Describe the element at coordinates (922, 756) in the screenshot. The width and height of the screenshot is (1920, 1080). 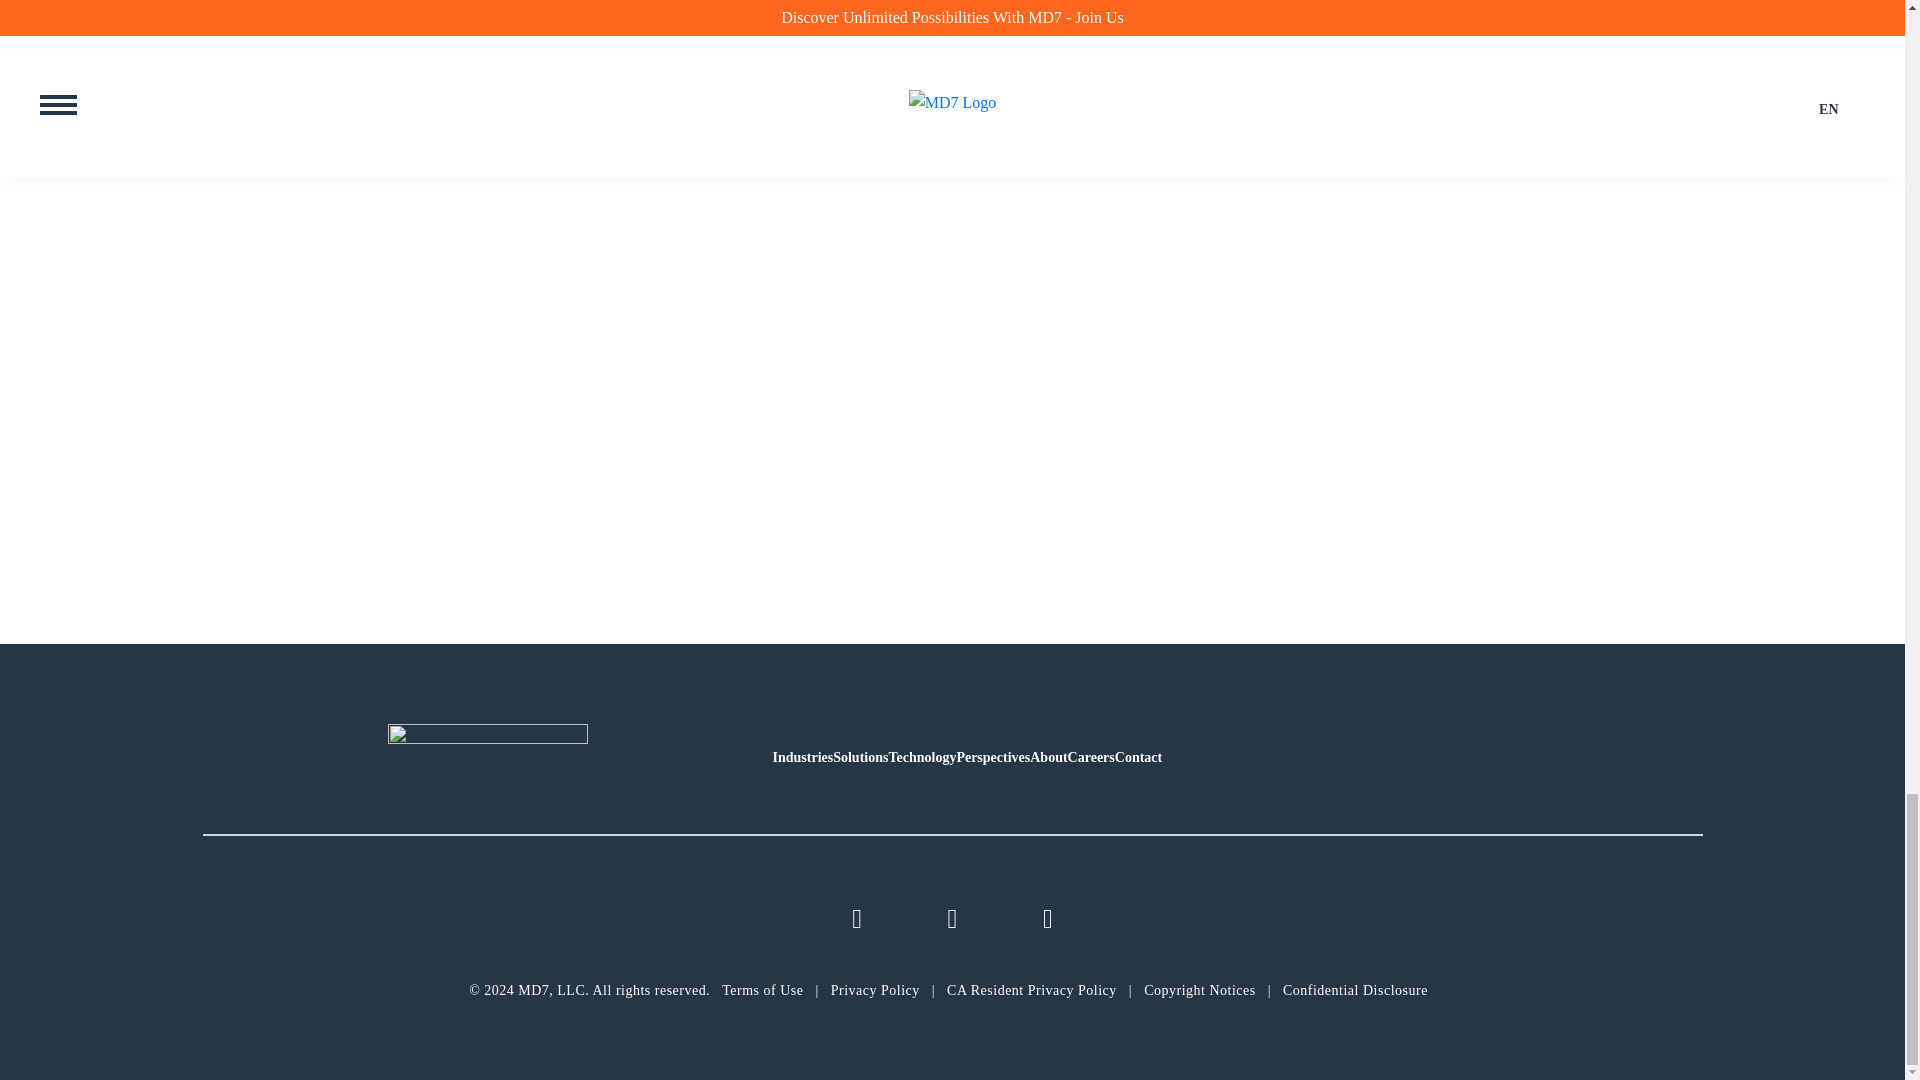
I see `Technology` at that location.